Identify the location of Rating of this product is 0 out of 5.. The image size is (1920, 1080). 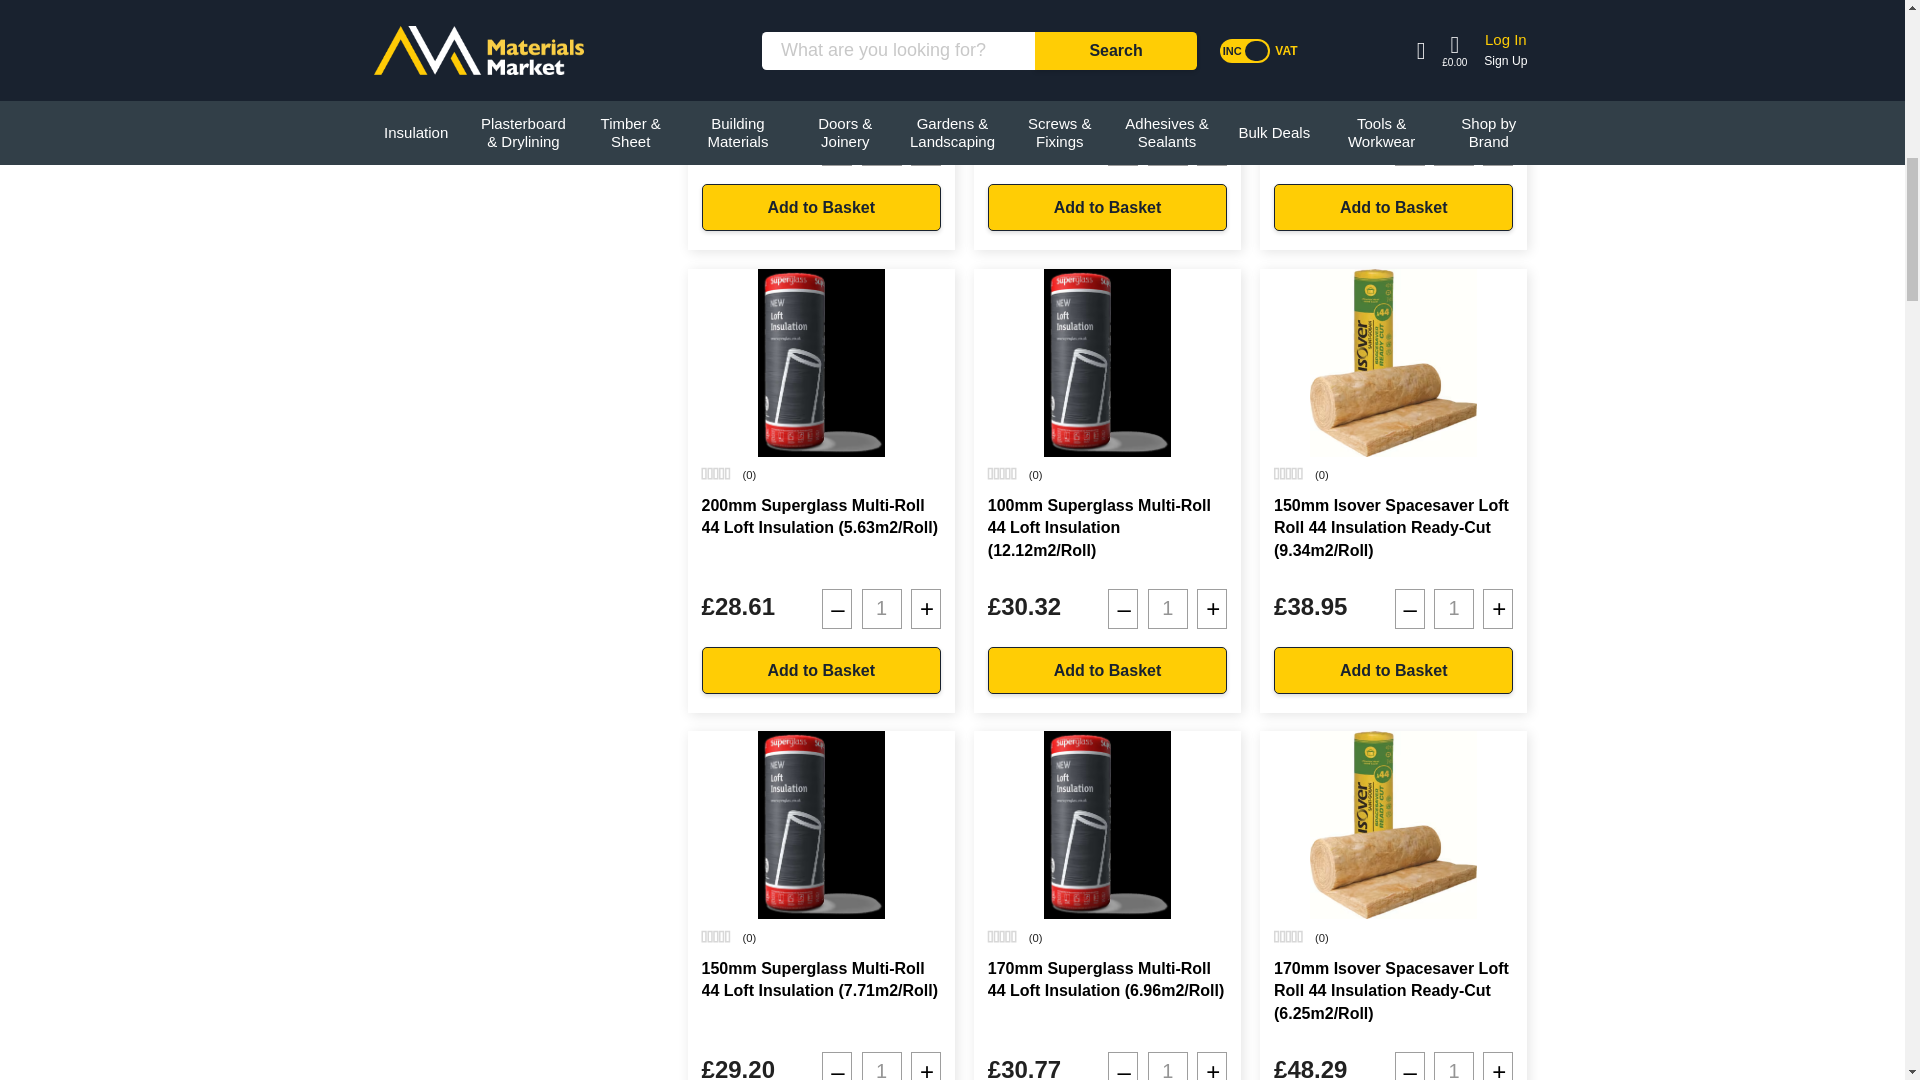
(1288, 473).